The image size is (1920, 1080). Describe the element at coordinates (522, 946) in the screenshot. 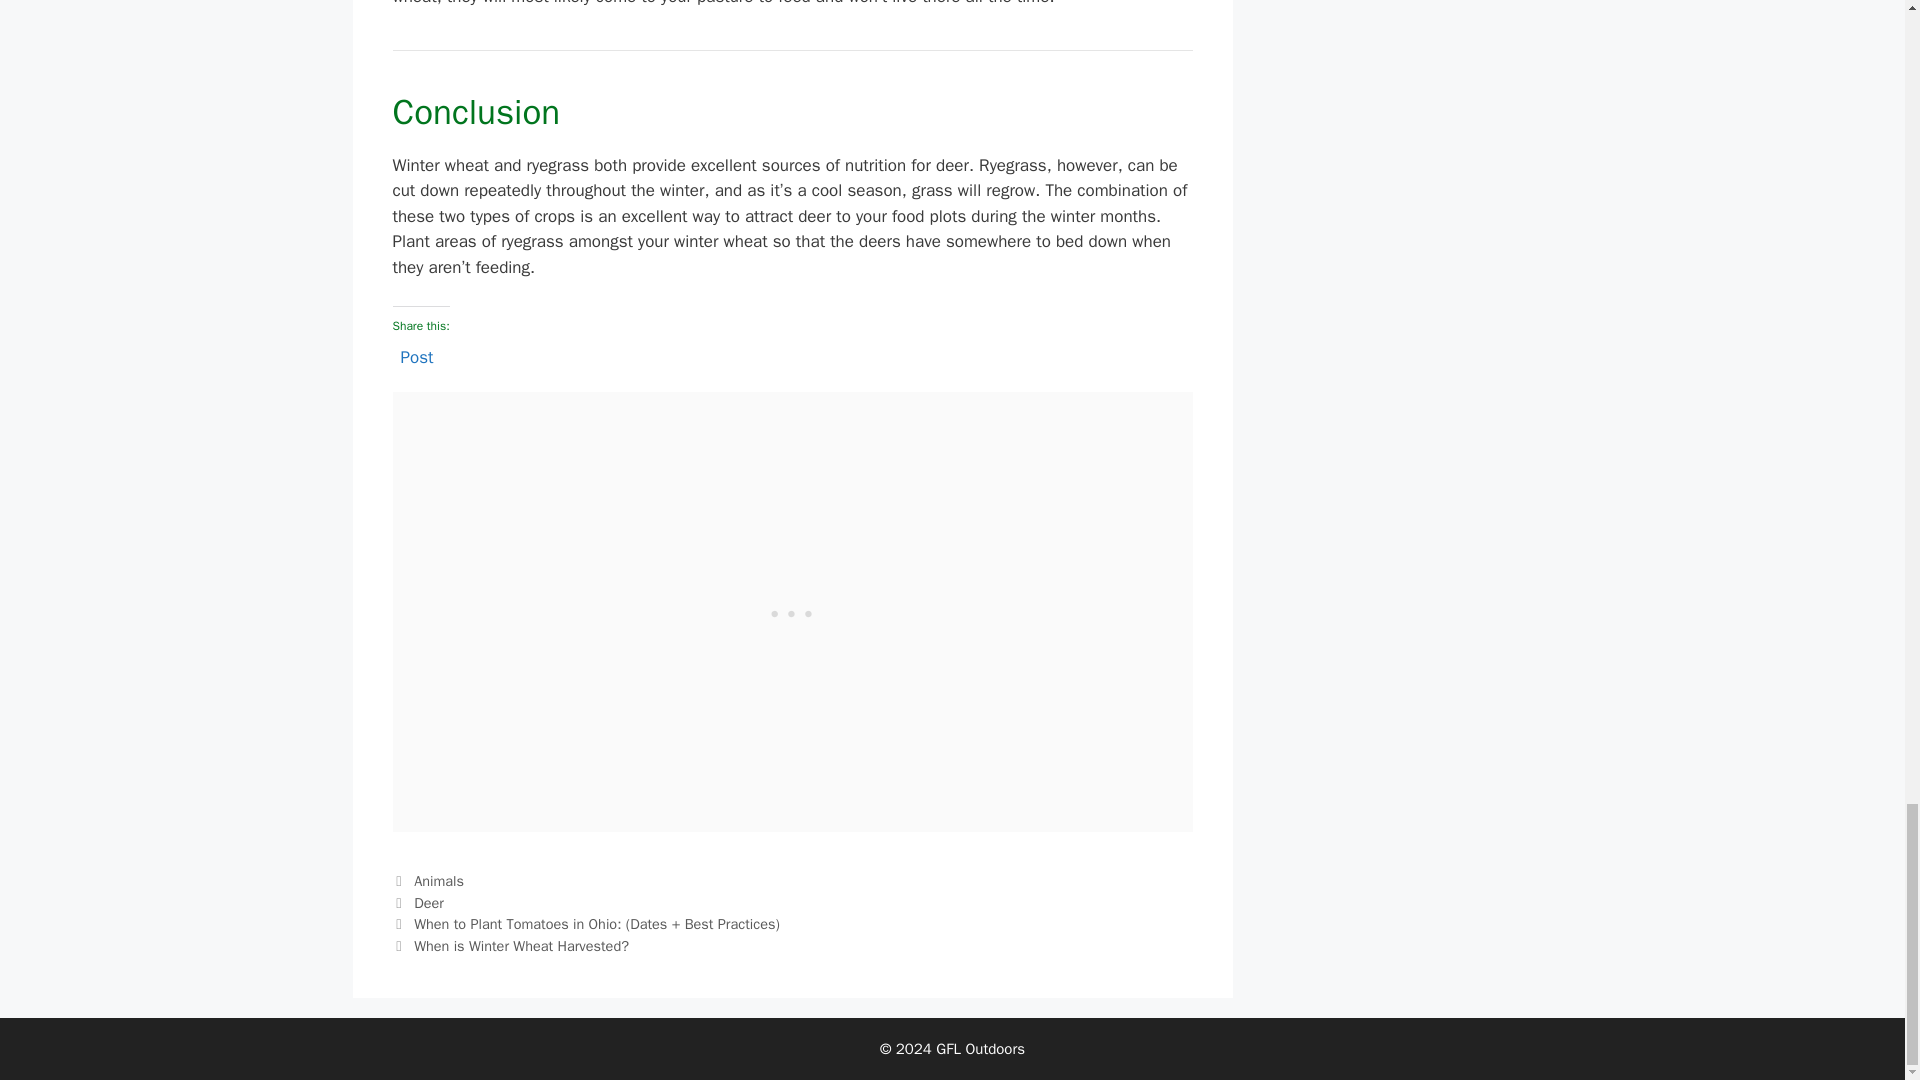

I see `When is Winter Wheat Harvested?` at that location.